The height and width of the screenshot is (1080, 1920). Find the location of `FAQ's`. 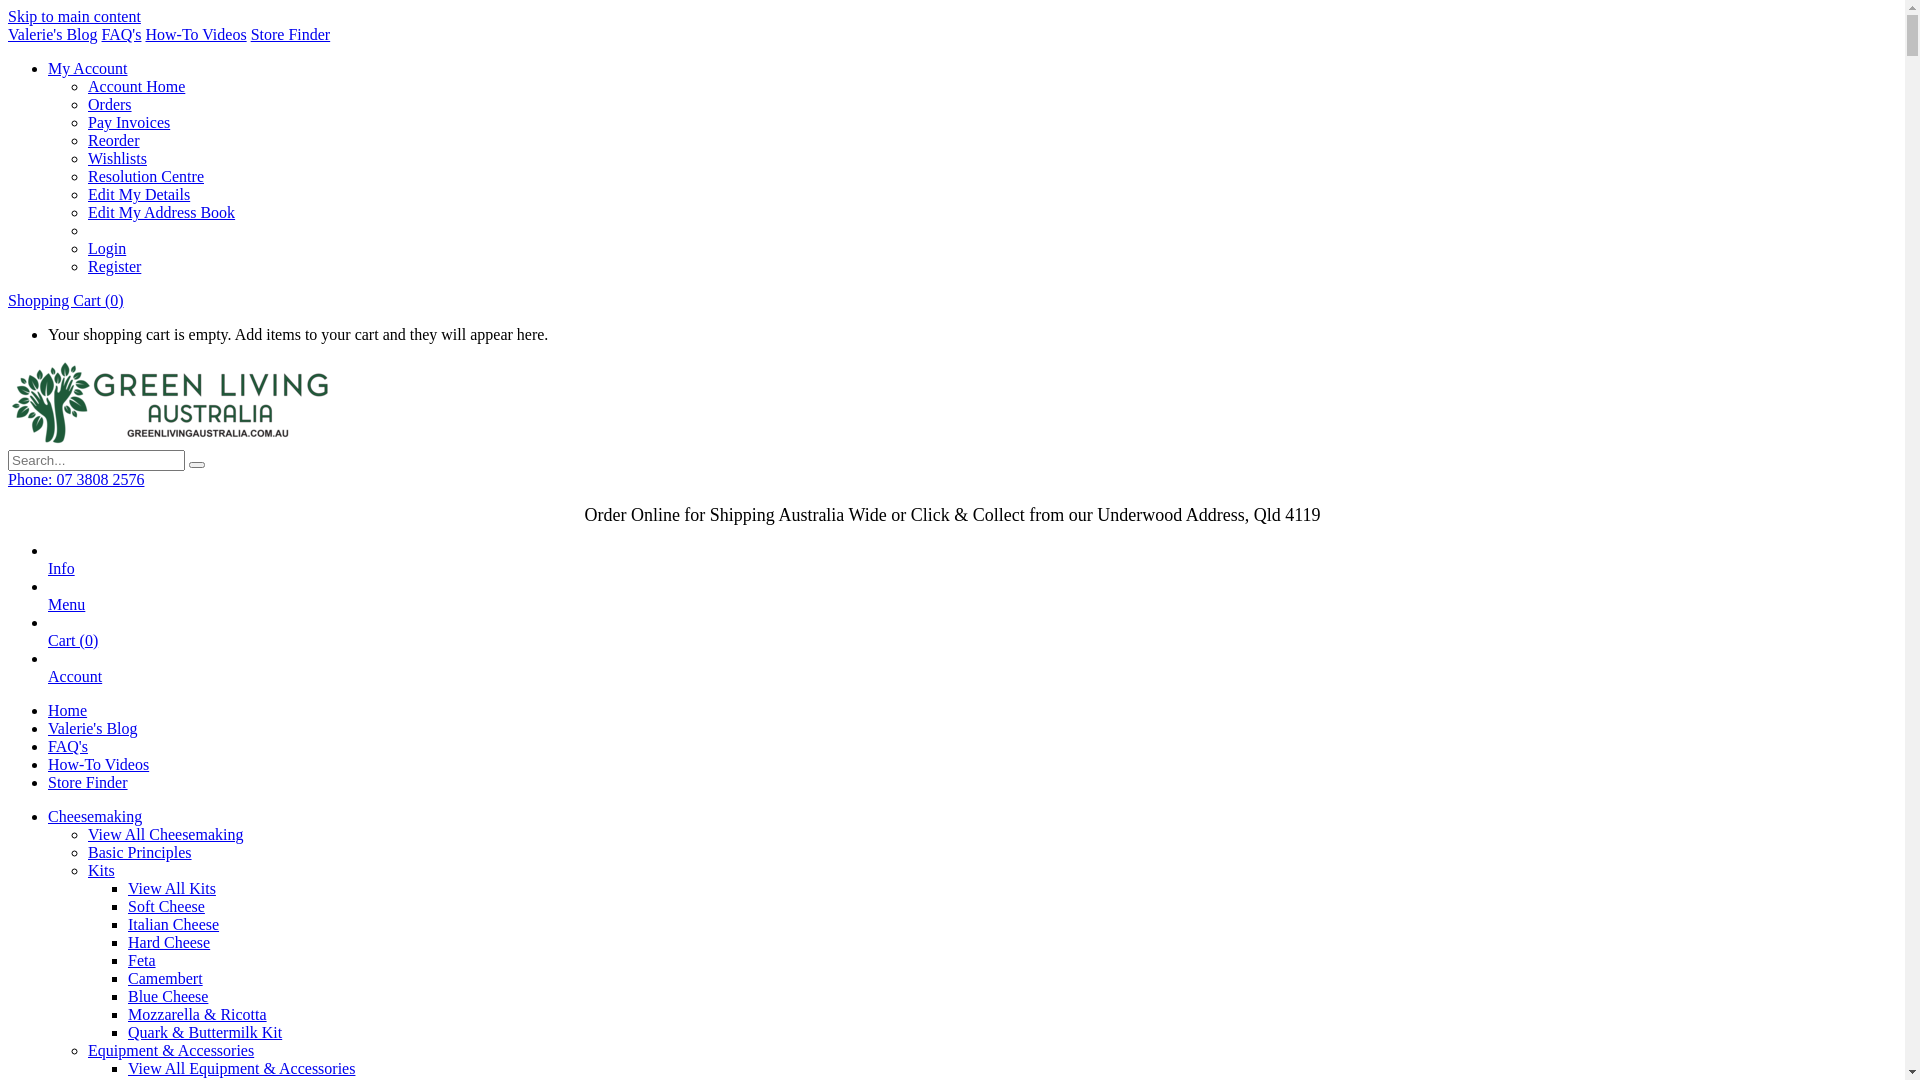

FAQ's is located at coordinates (68, 746).